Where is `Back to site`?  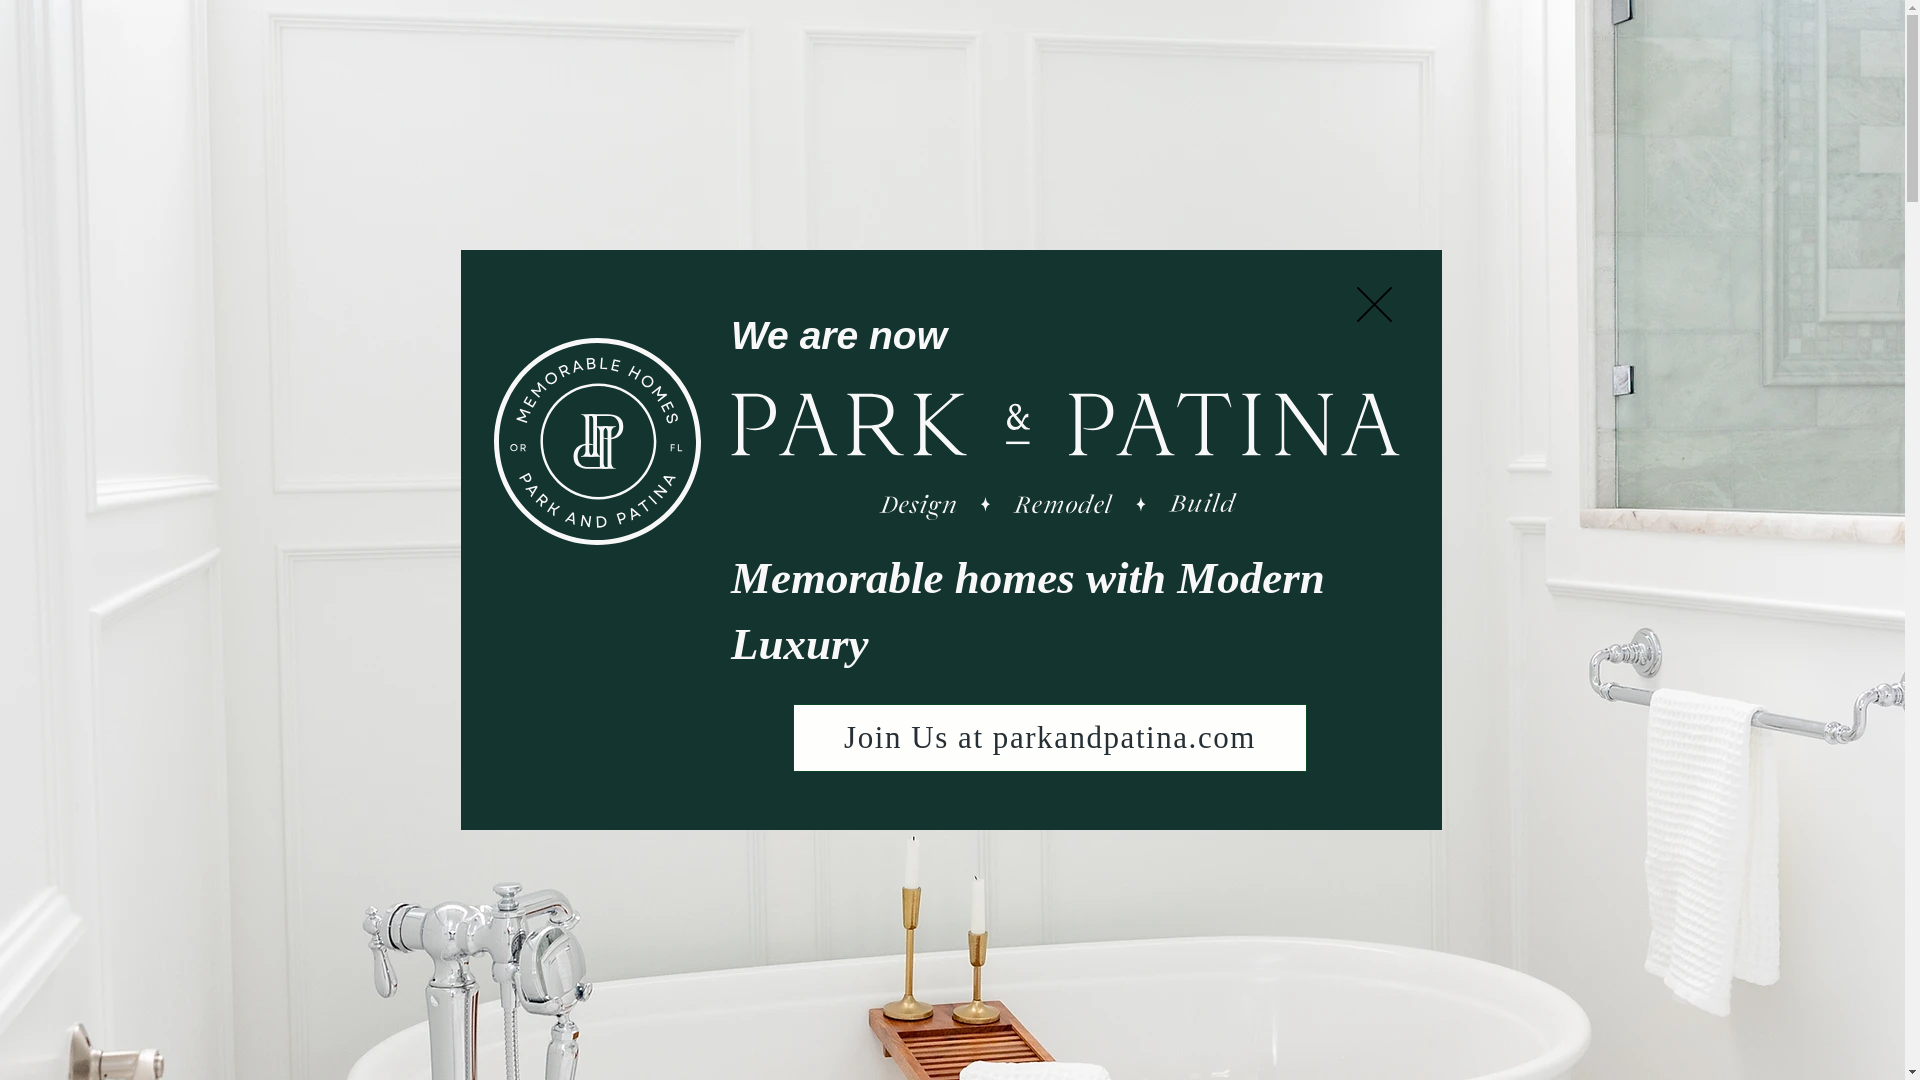
Back to site is located at coordinates (1374, 304).